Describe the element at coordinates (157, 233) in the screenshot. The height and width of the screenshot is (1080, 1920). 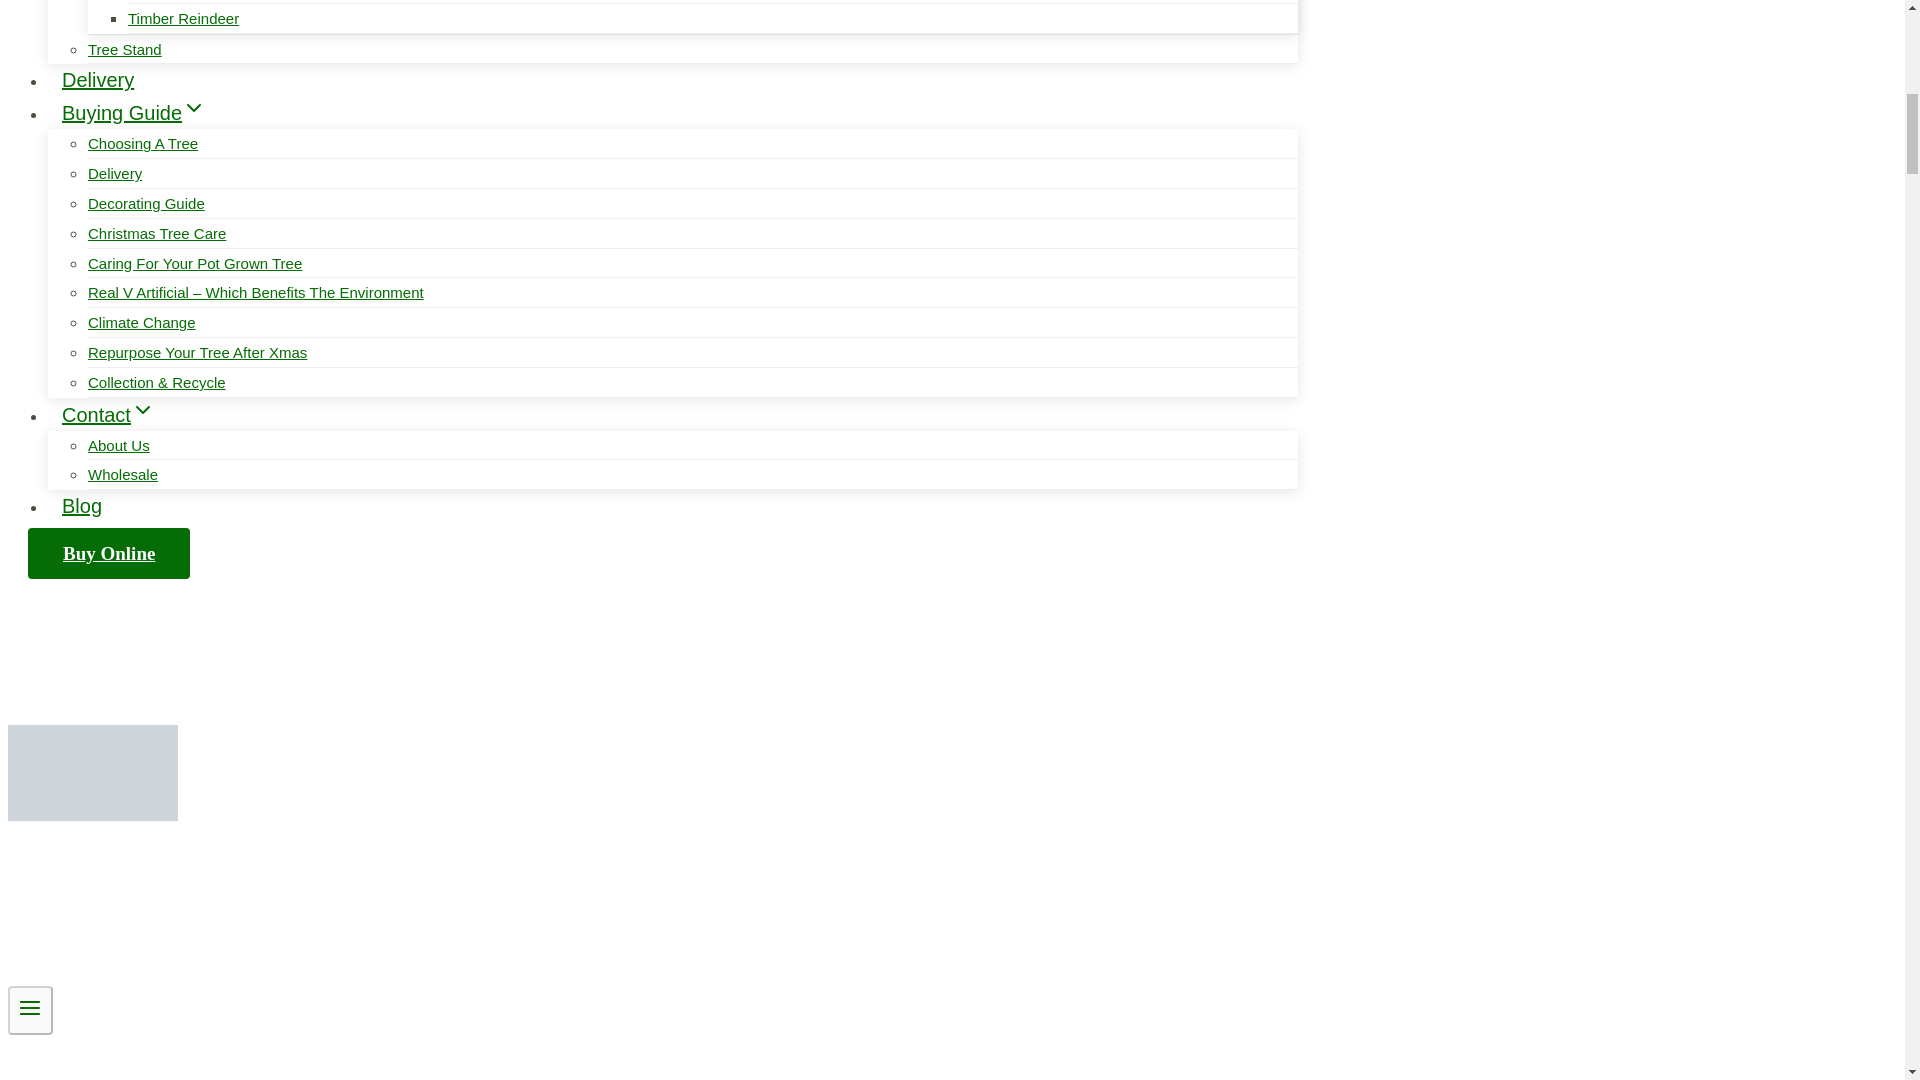
I see `Christmas Tree Care` at that location.